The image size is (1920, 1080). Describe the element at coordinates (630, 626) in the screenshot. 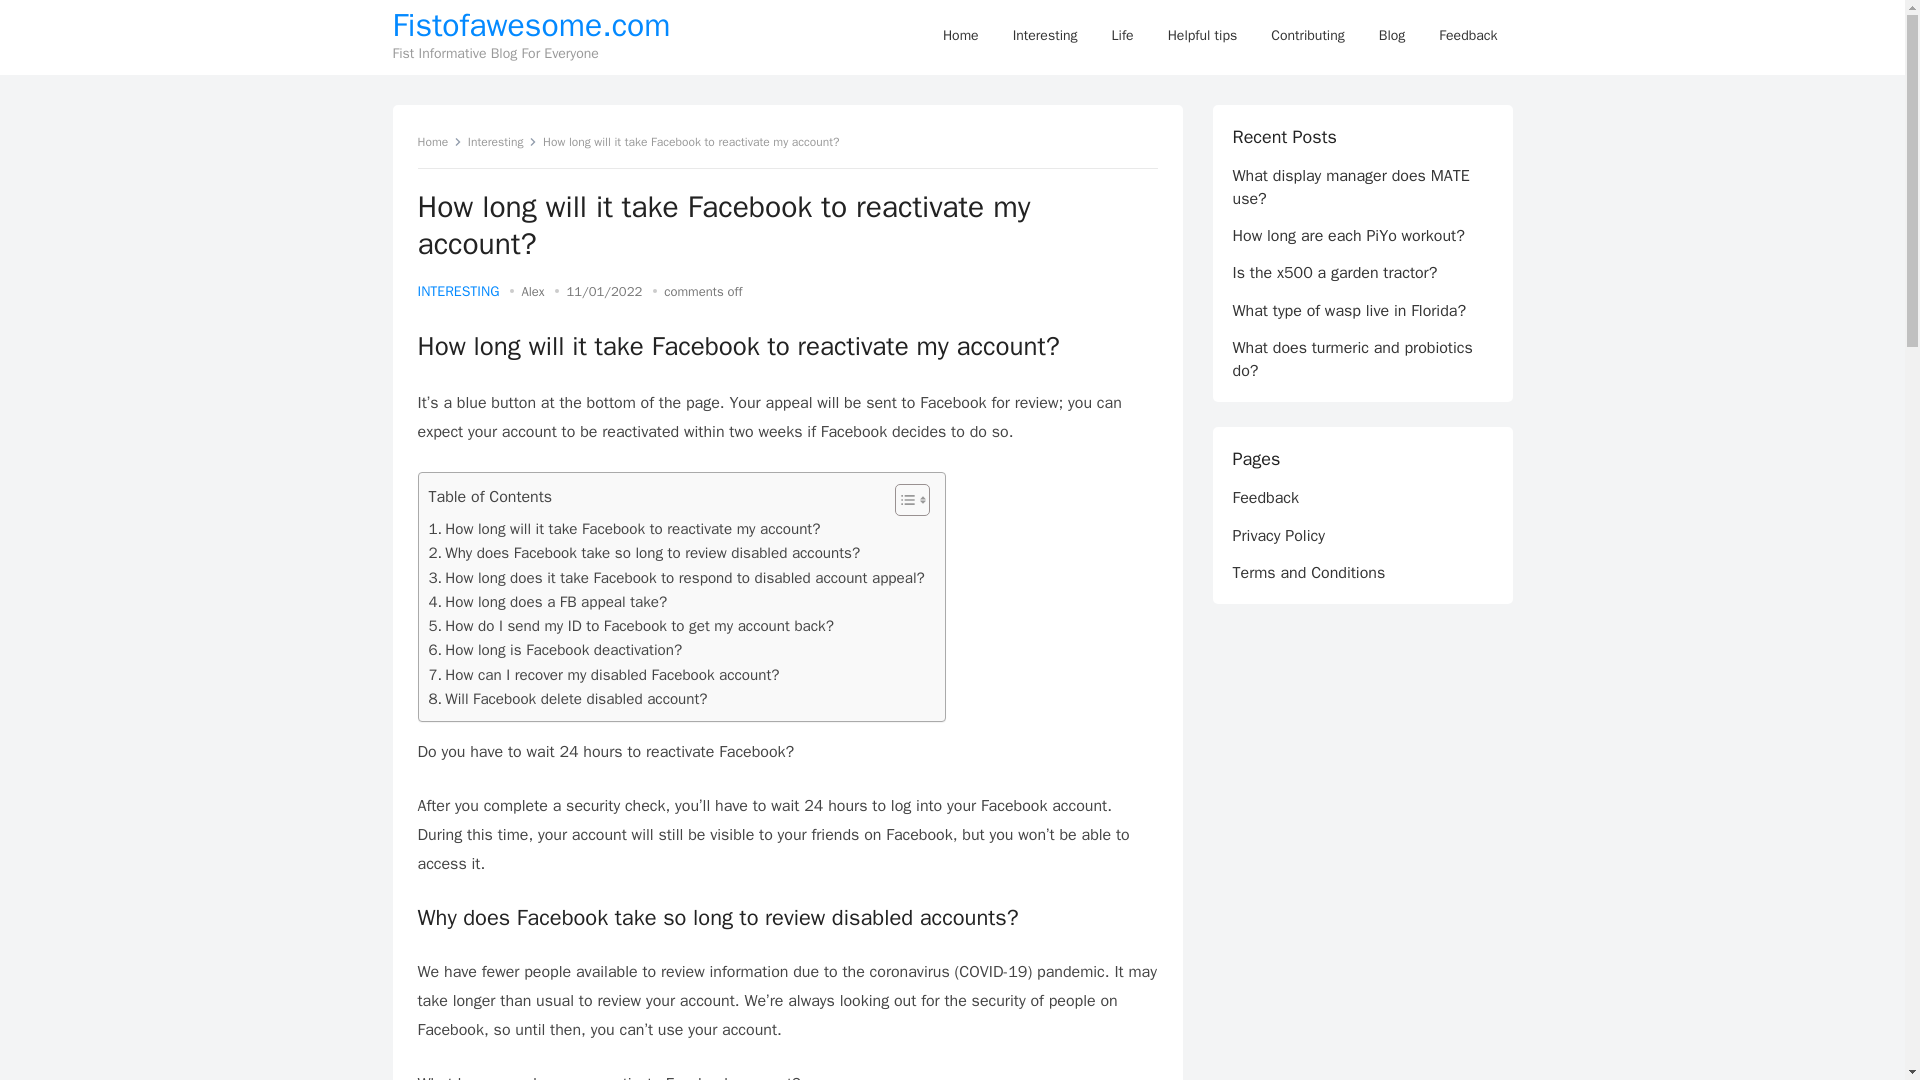

I see `How do I send my ID to Facebook to get my account back?` at that location.